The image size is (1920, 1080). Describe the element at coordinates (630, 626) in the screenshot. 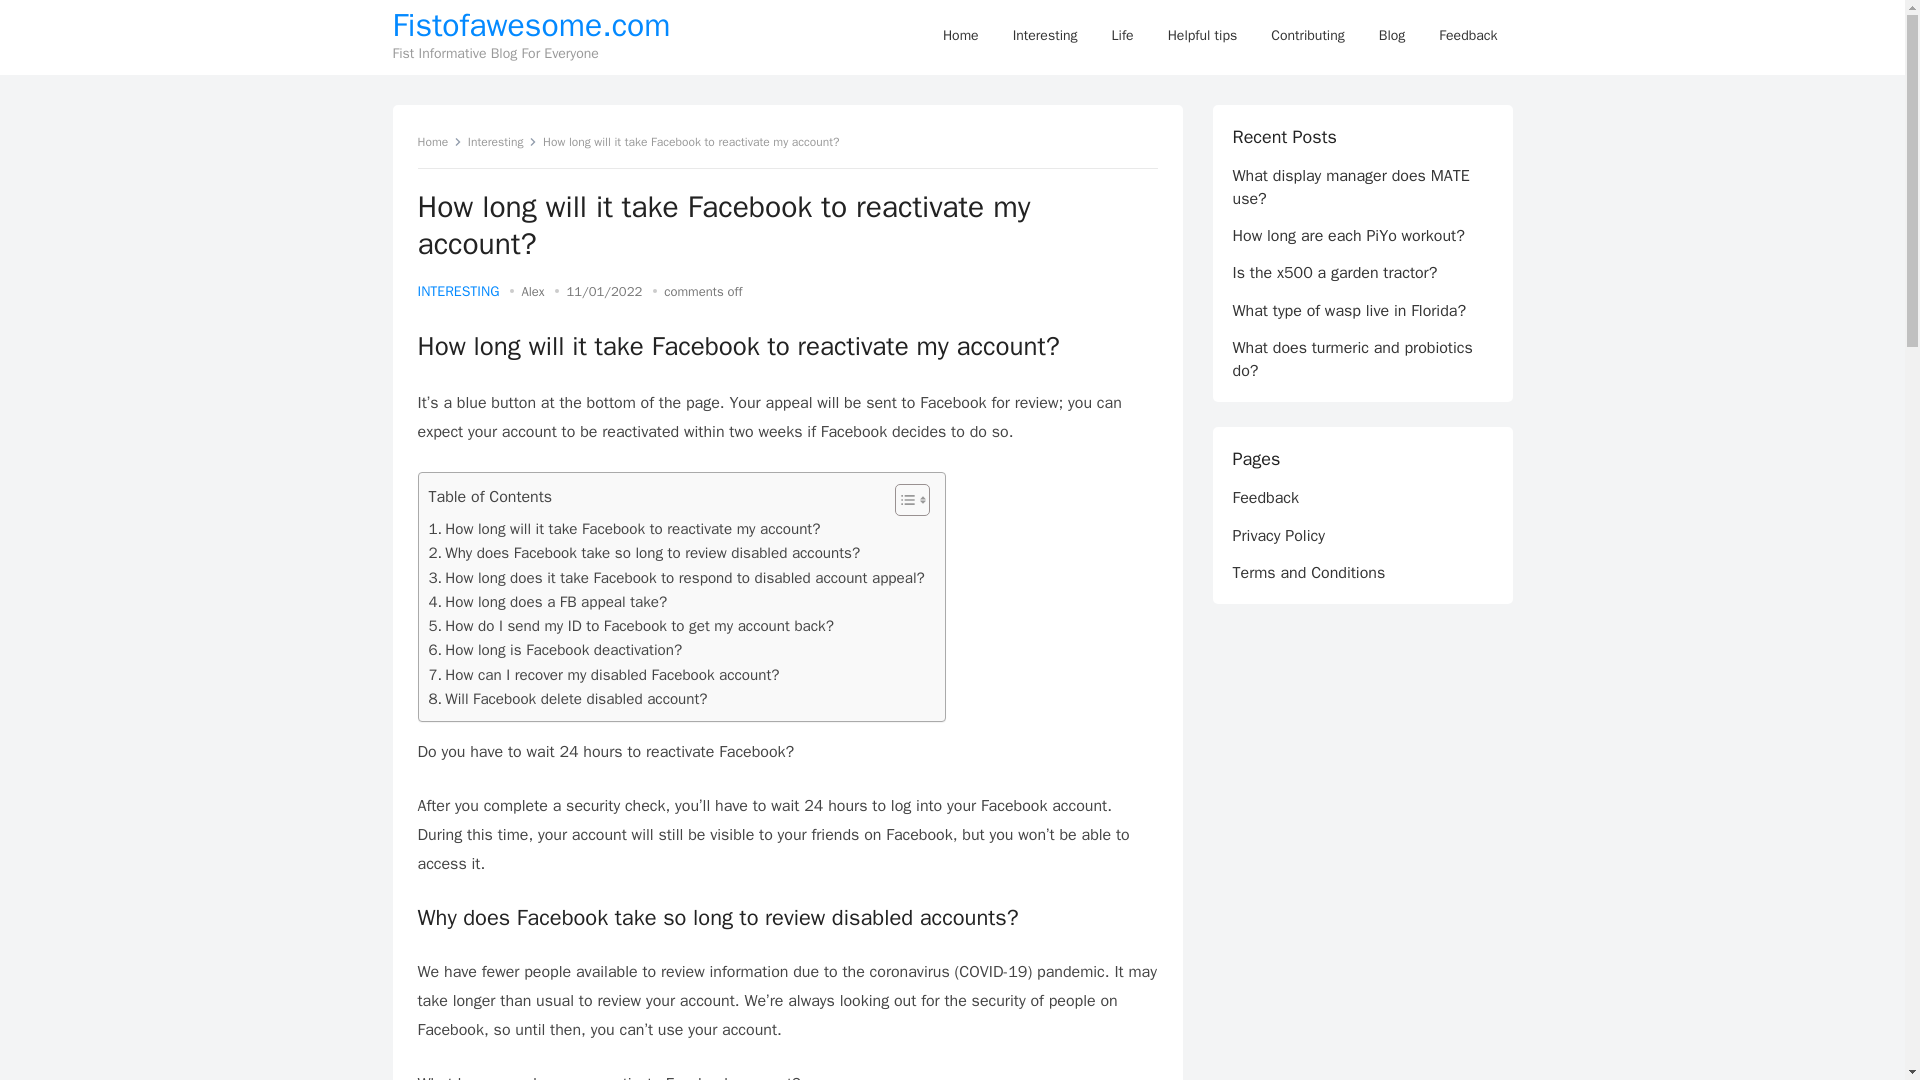

I see `How do I send my ID to Facebook to get my account back?` at that location.